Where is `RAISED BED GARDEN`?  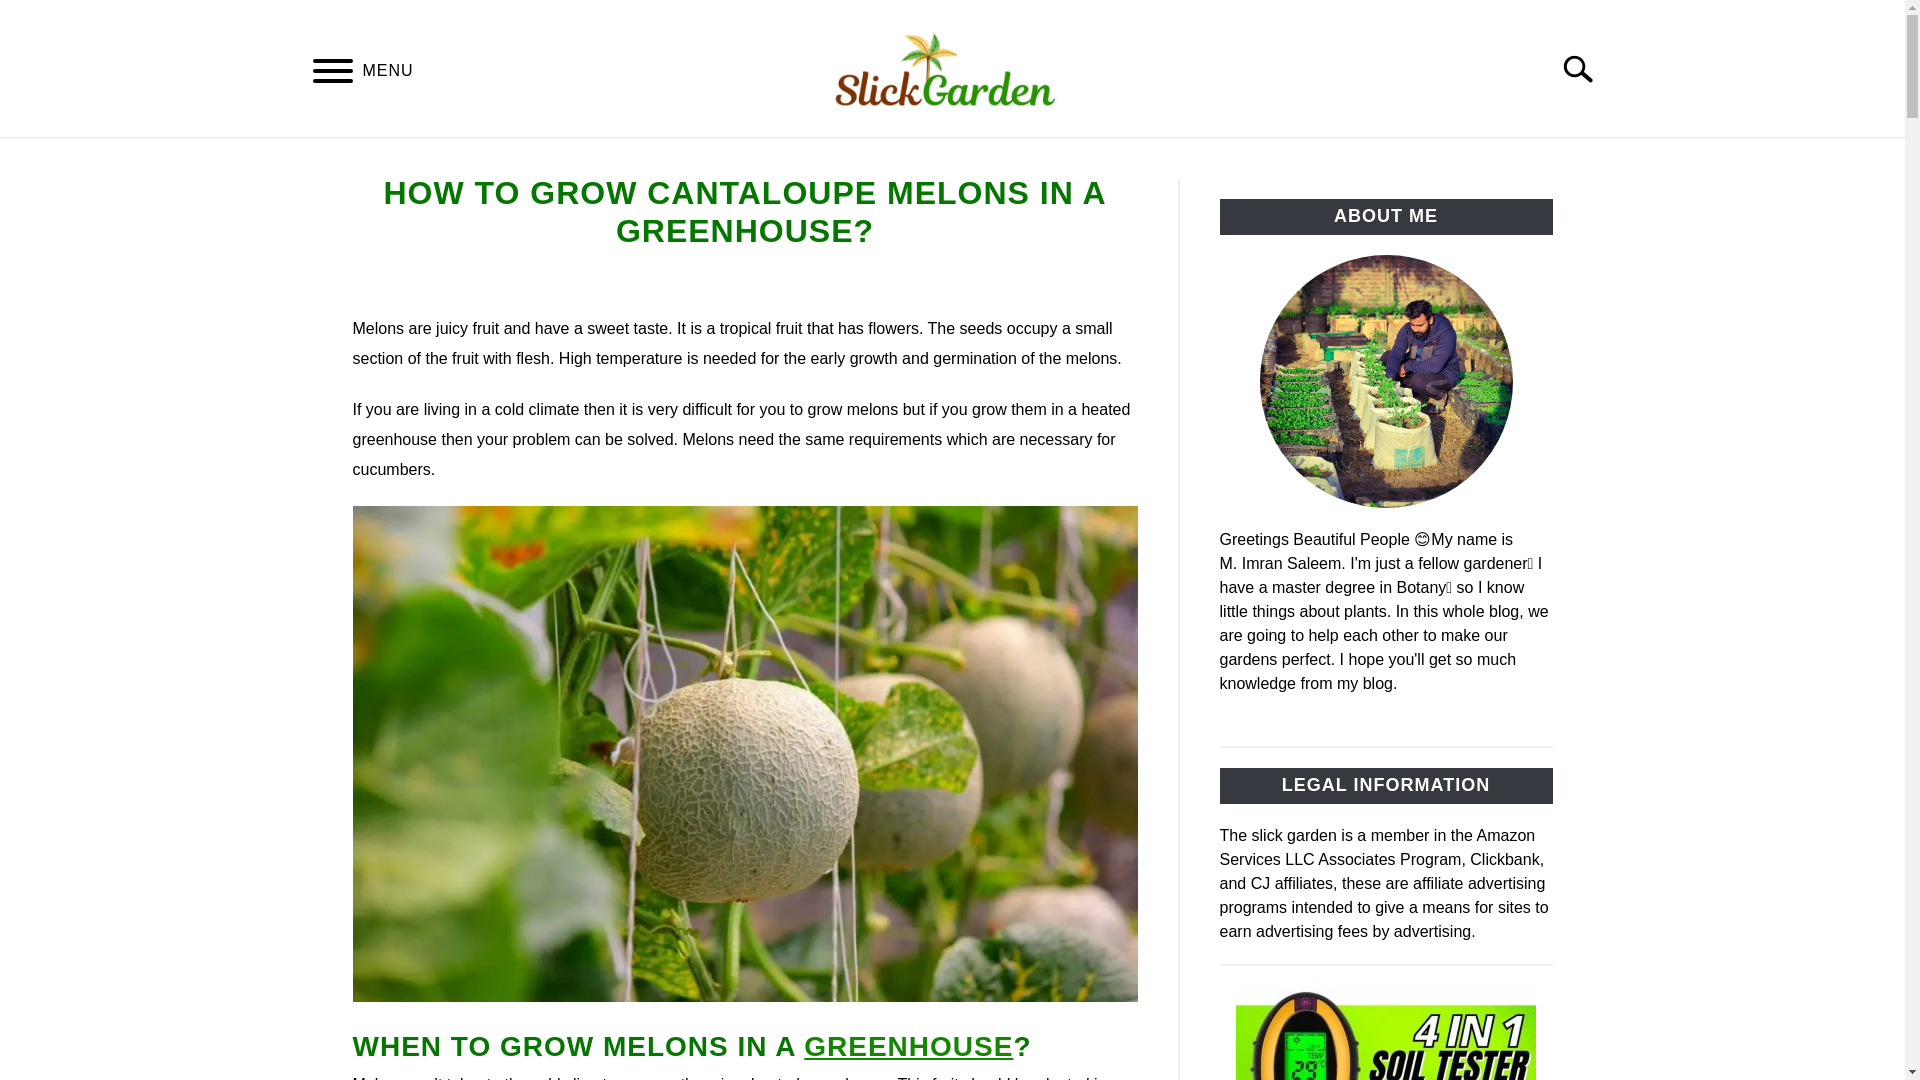
RAISED BED GARDEN is located at coordinates (818, 161).